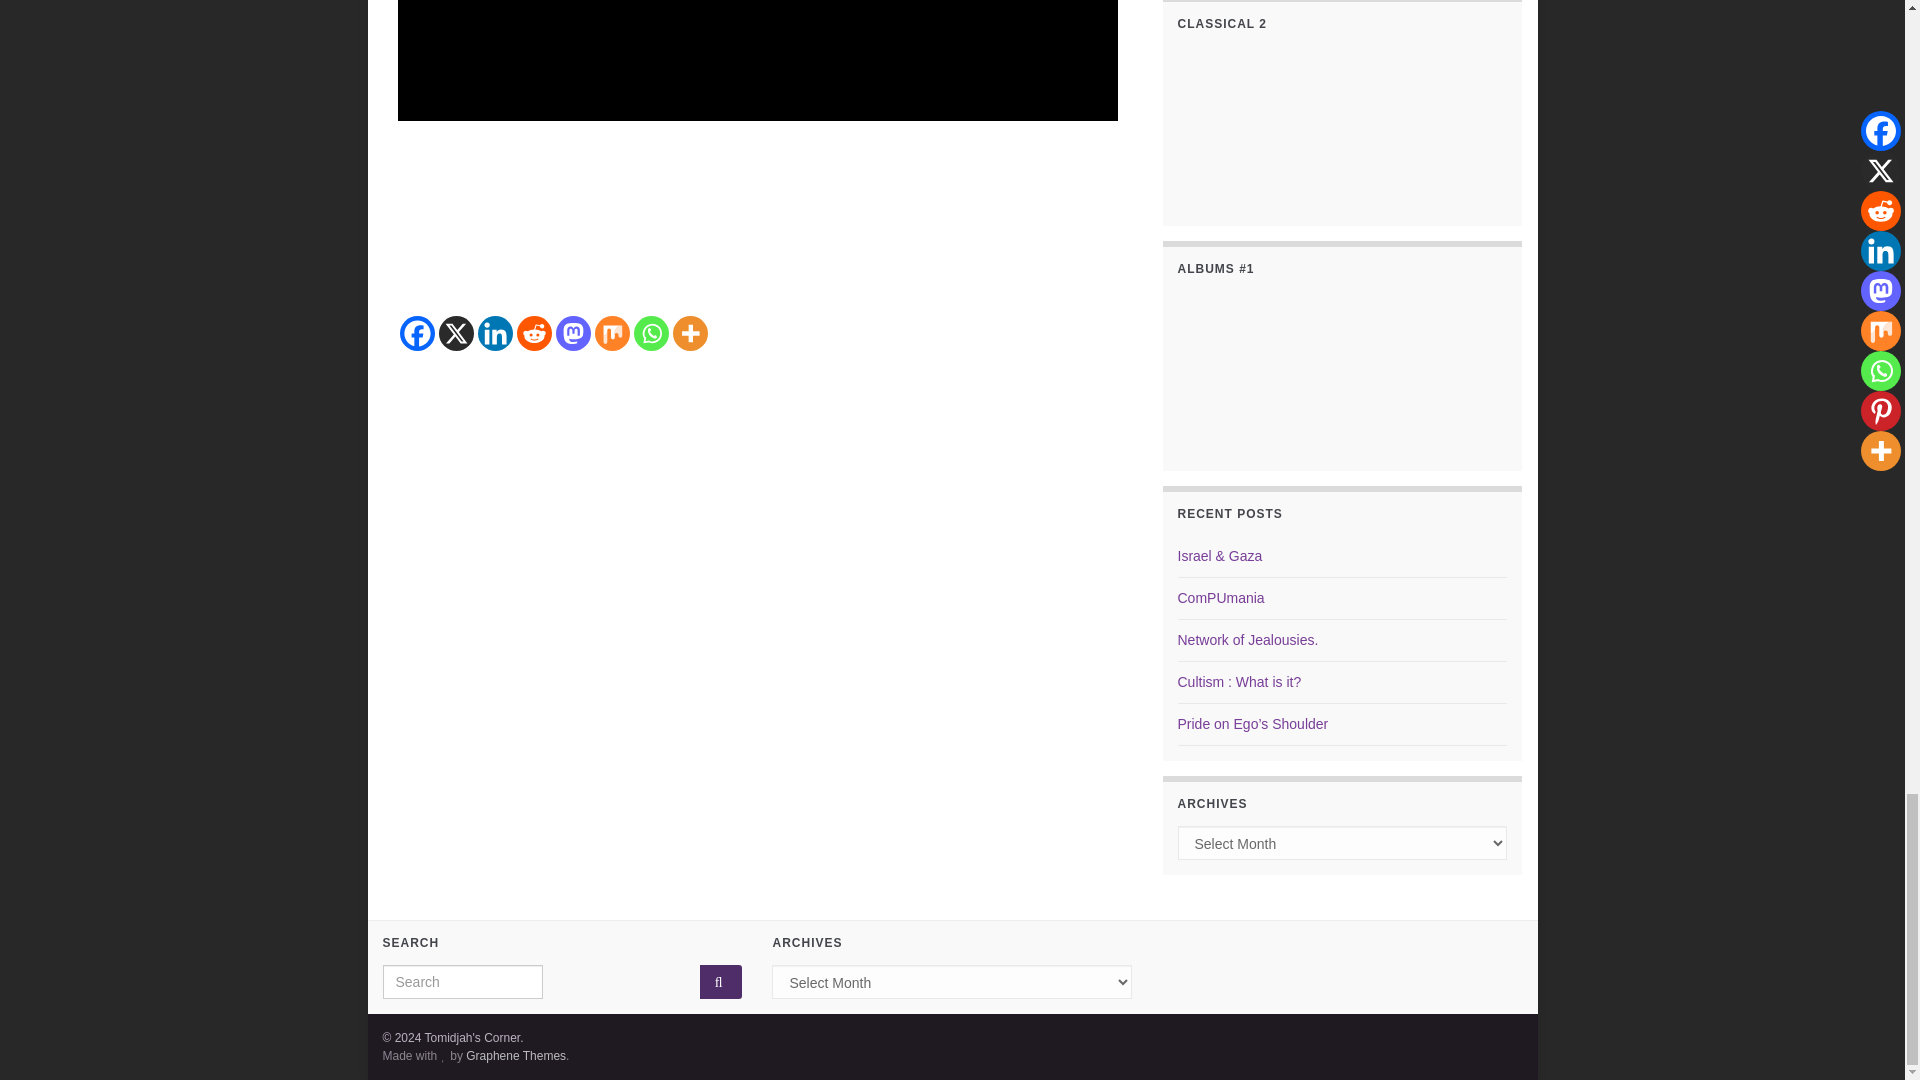  I want to click on Whatsapp, so click(650, 334).